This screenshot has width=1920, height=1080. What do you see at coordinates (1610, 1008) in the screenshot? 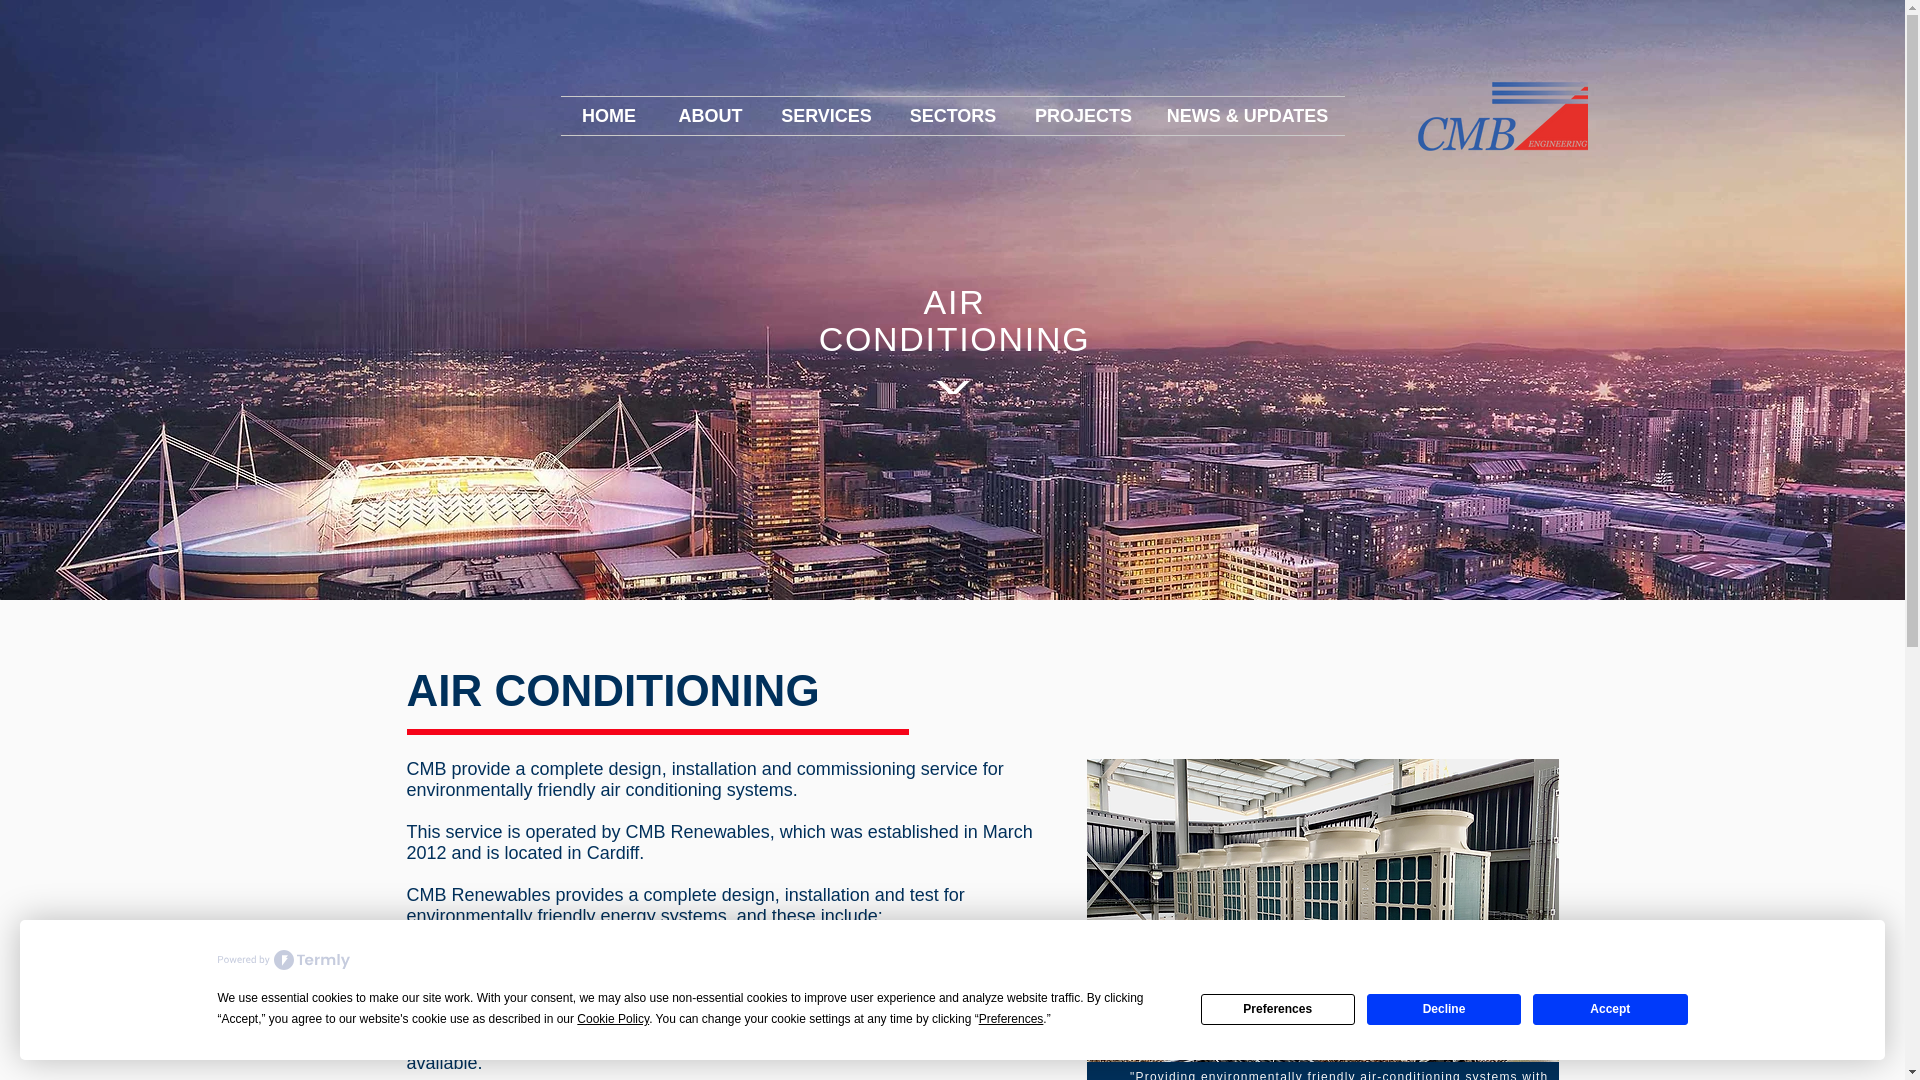
I see `Accept` at bounding box center [1610, 1008].